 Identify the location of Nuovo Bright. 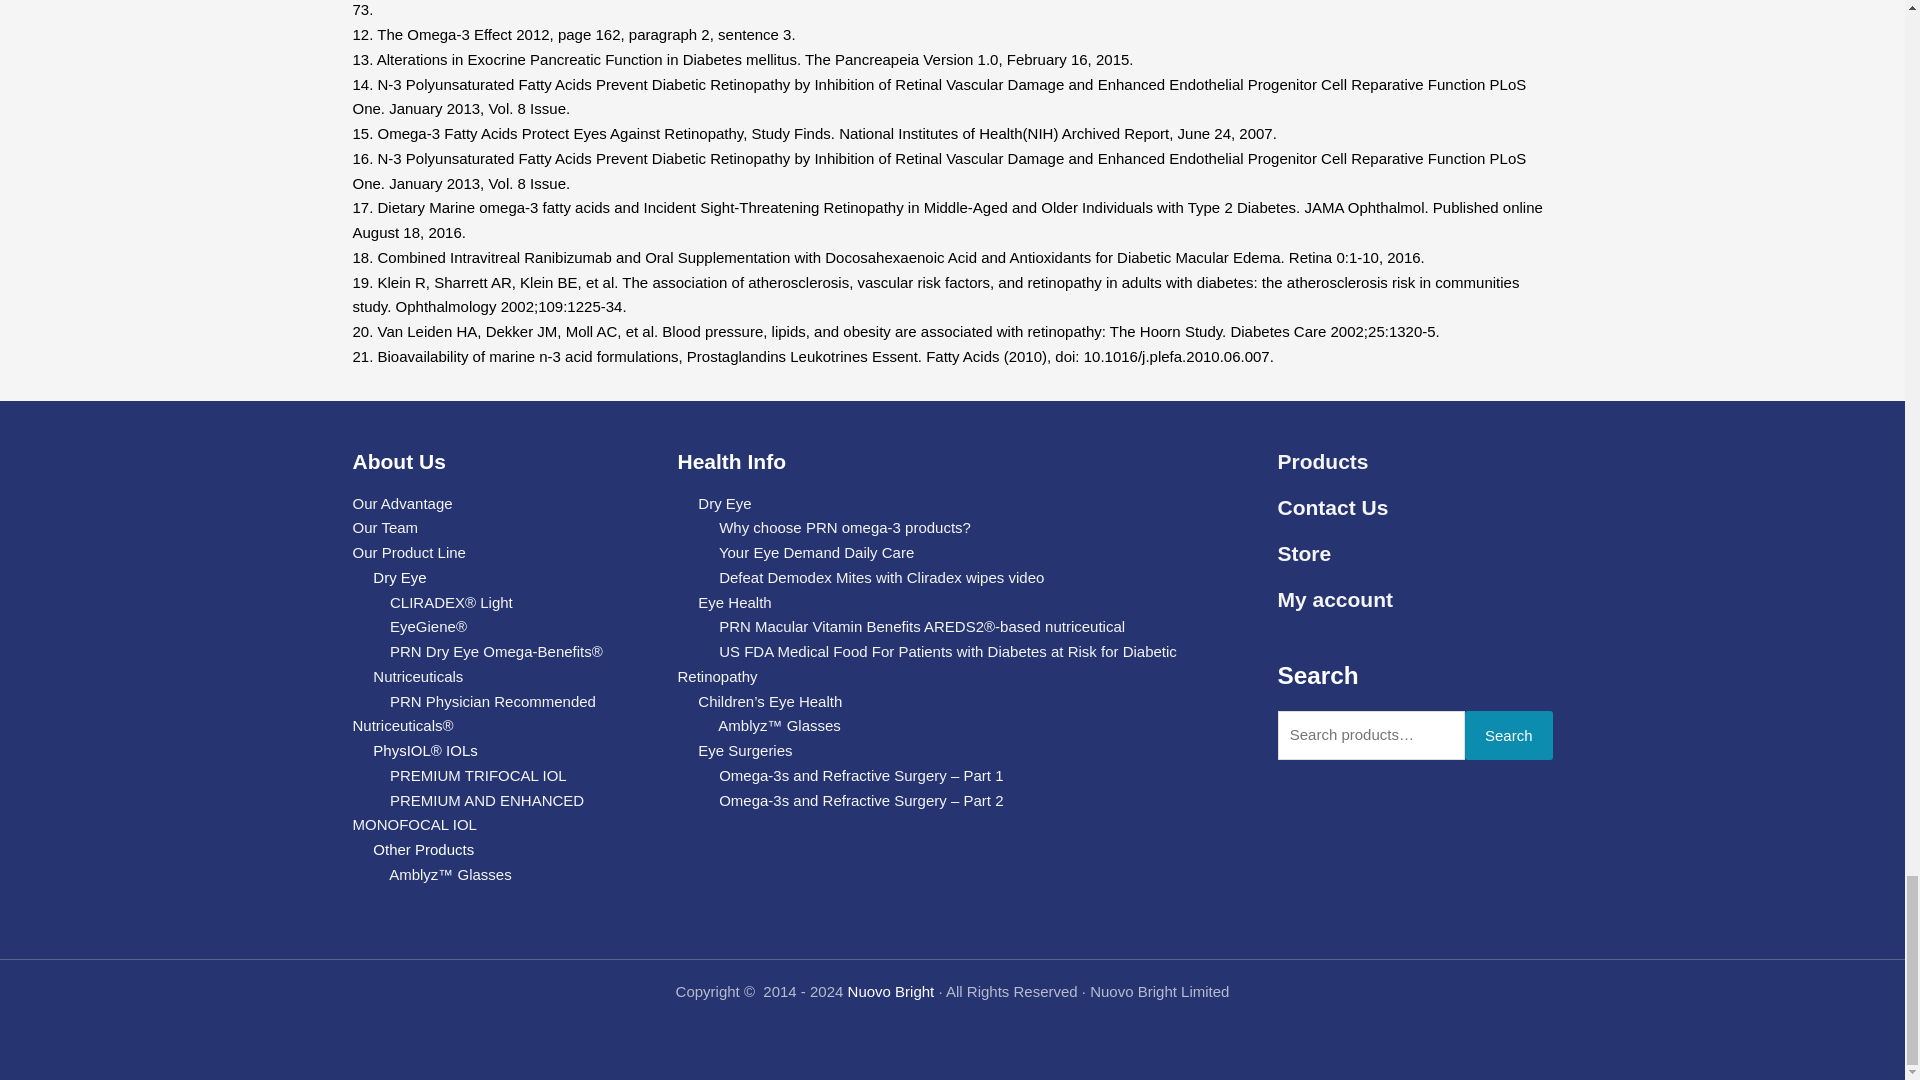
(892, 991).